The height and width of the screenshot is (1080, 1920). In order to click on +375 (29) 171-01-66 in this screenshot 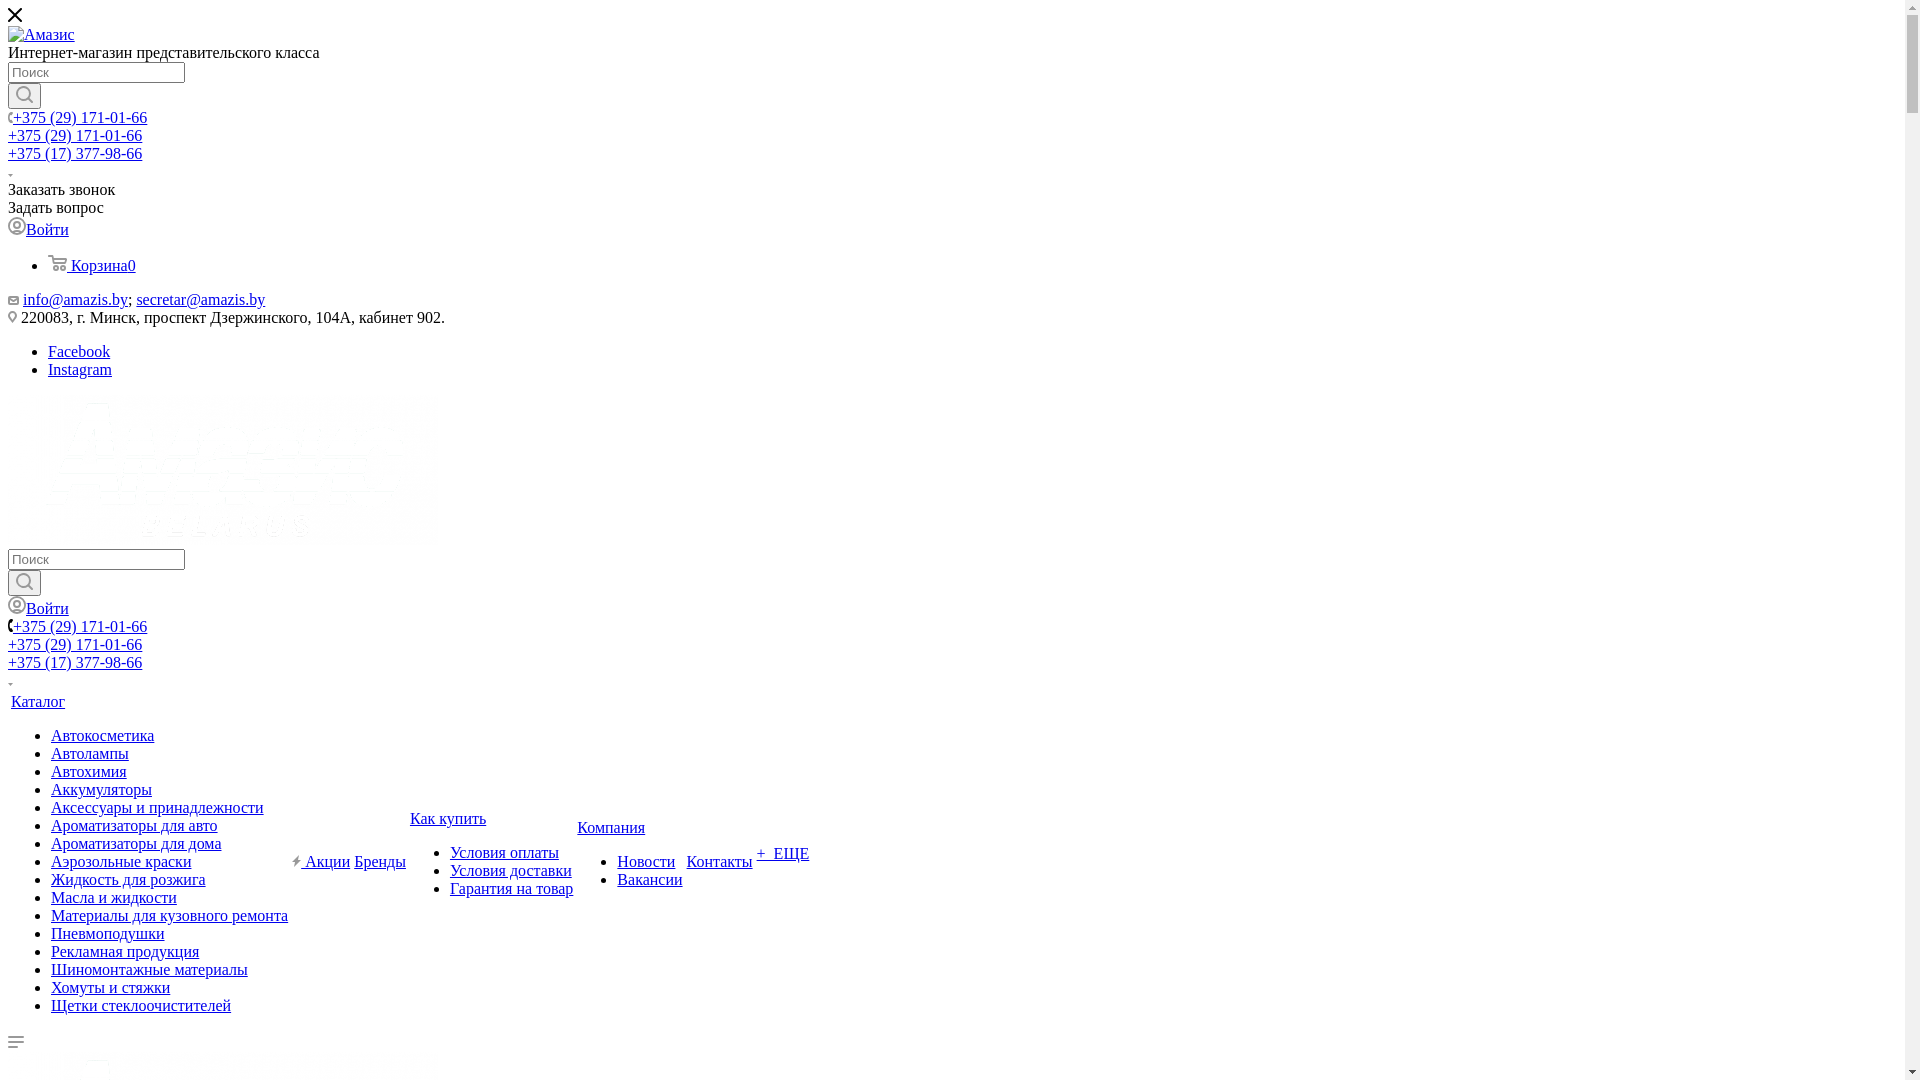, I will do `click(80, 626)`.